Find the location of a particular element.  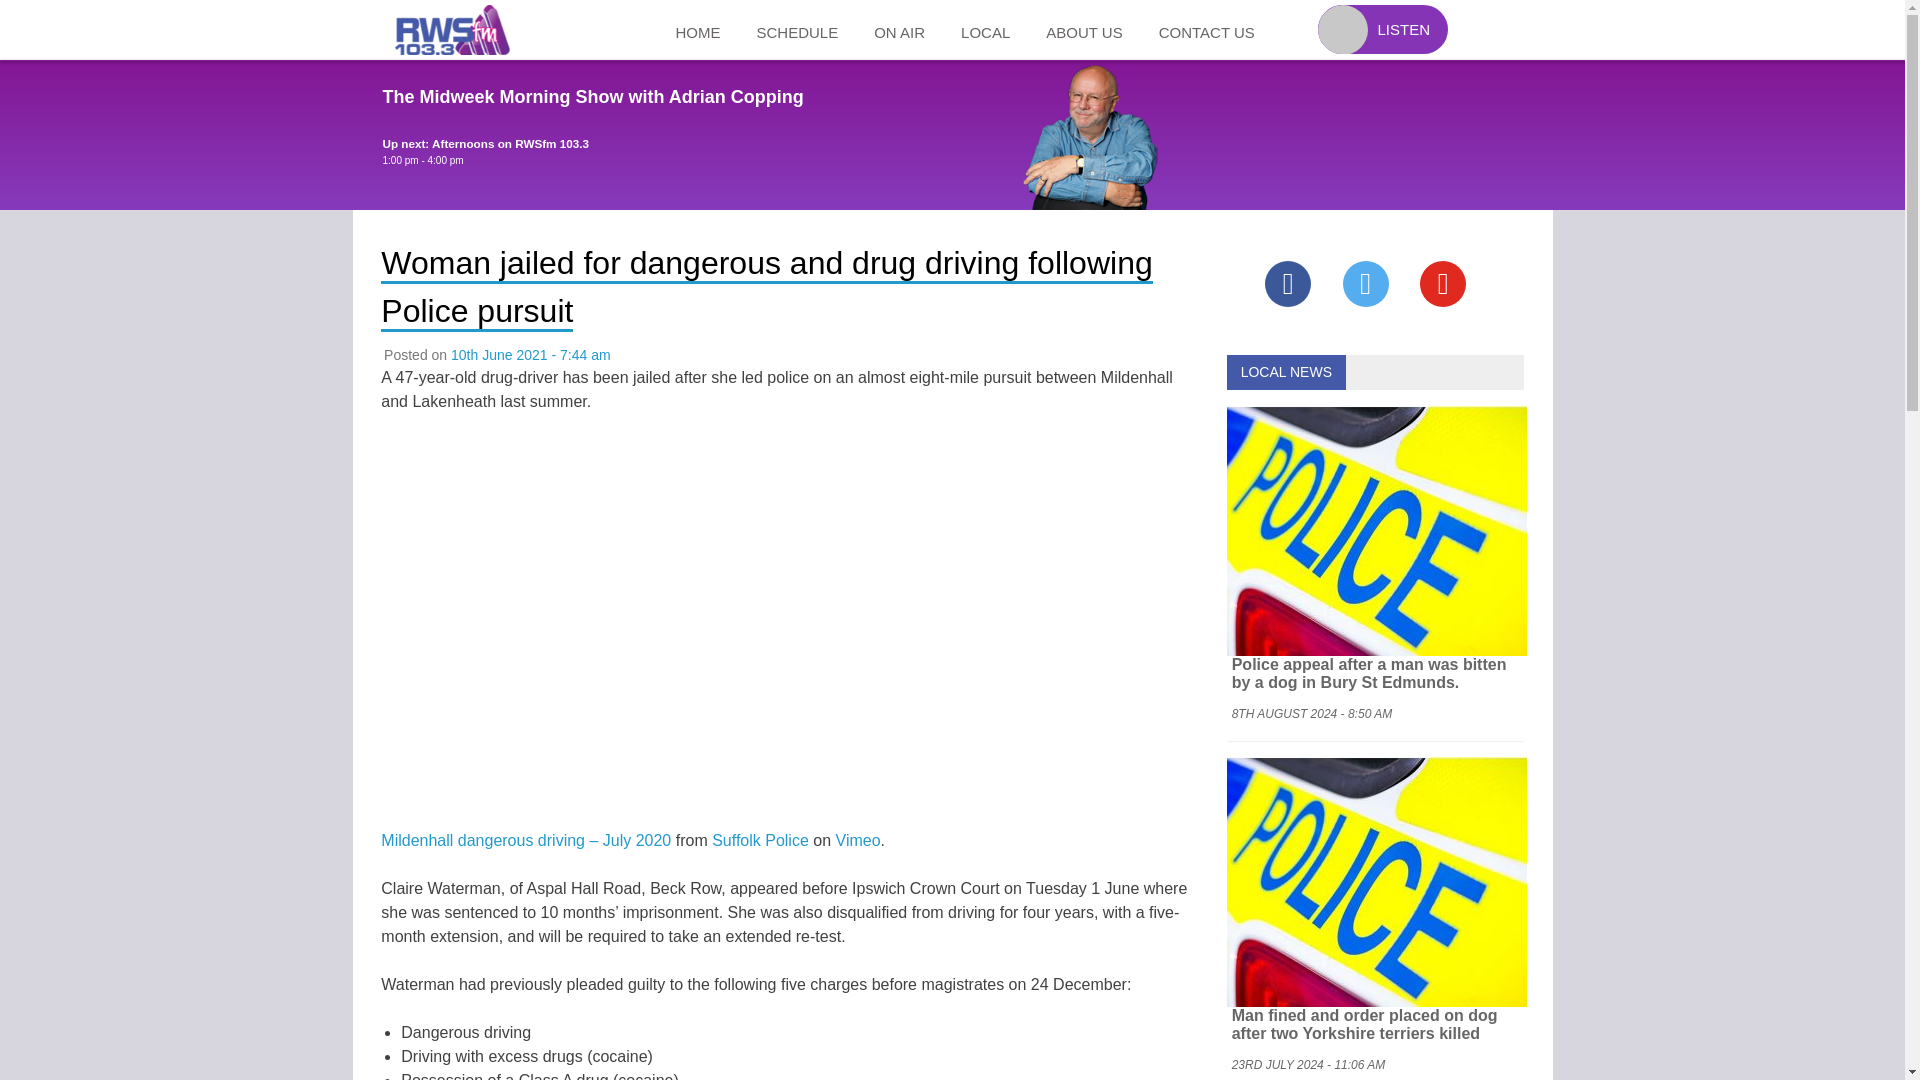

10th June 2021 - 7:44 am is located at coordinates (530, 354).